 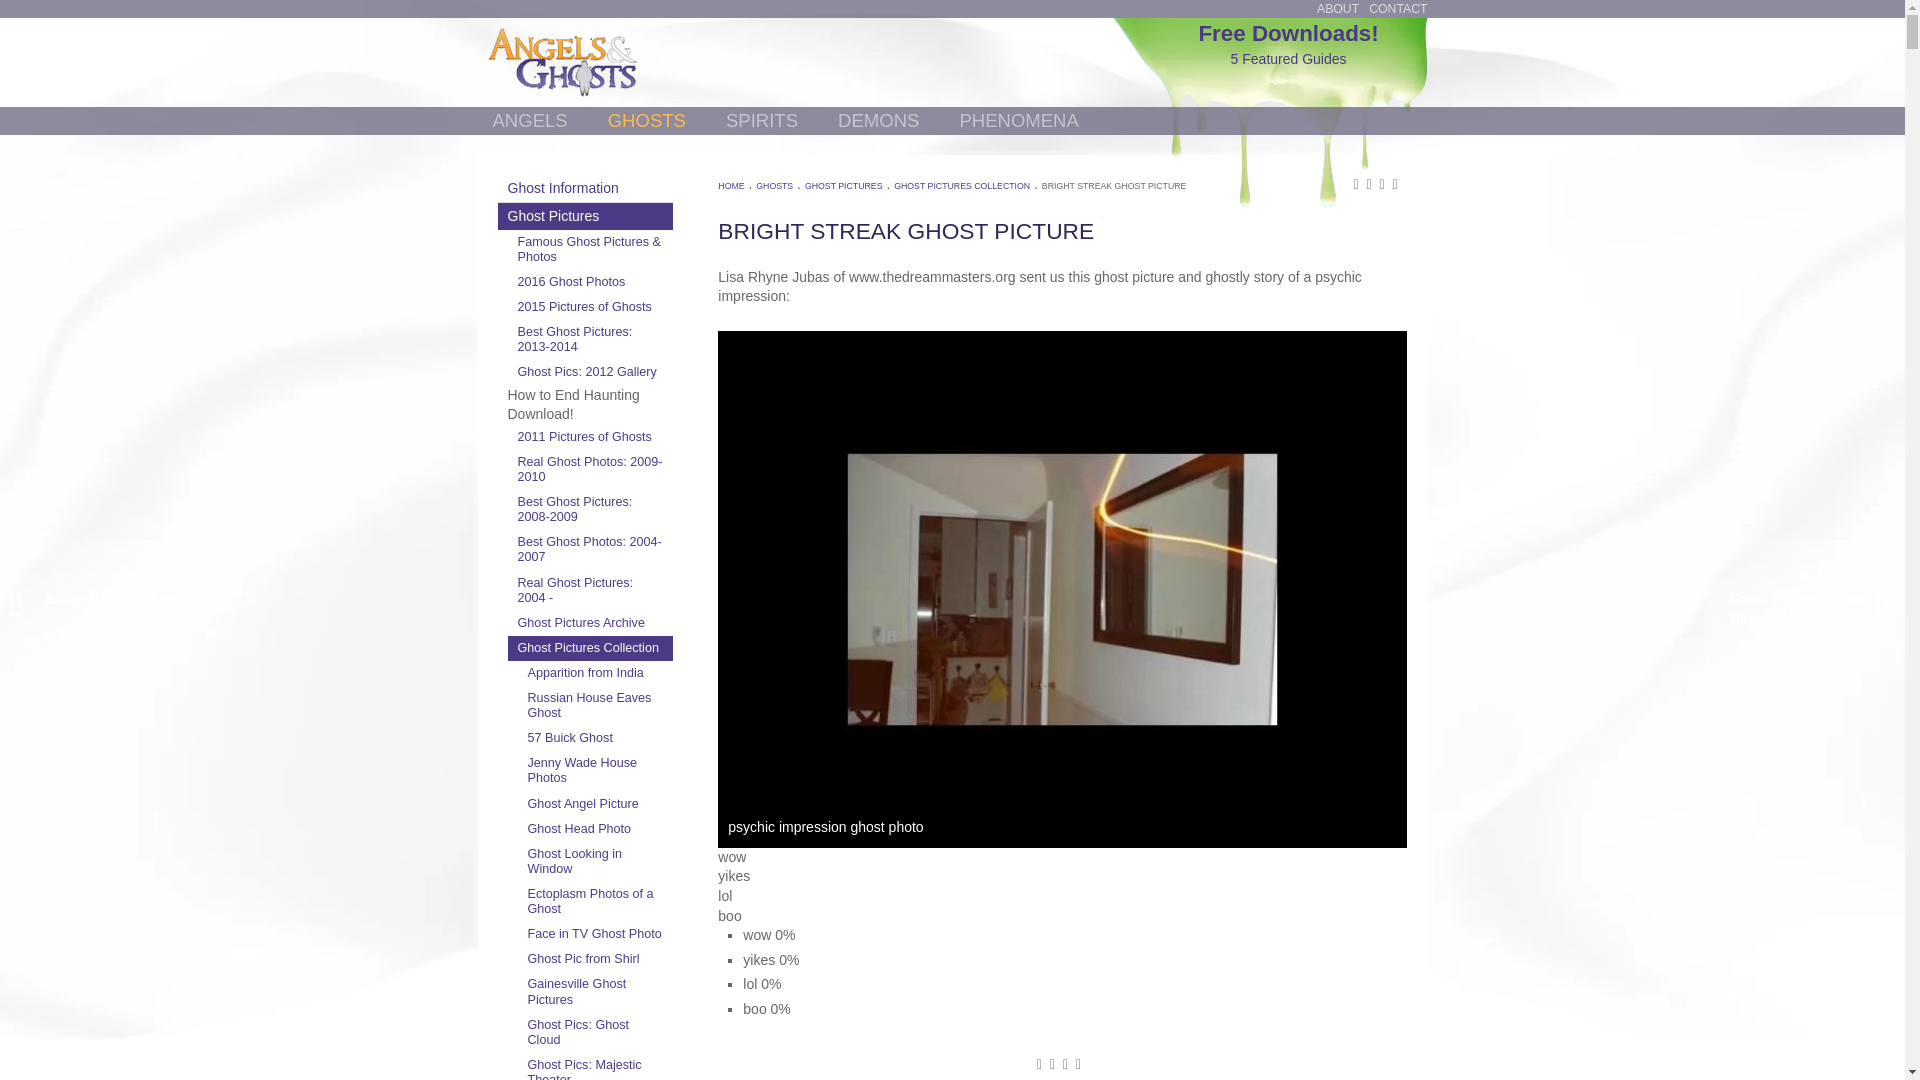 What do you see at coordinates (596, 960) in the screenshot?
I see `Ghost Pic from Shirl` at bounding box center [596, 960].